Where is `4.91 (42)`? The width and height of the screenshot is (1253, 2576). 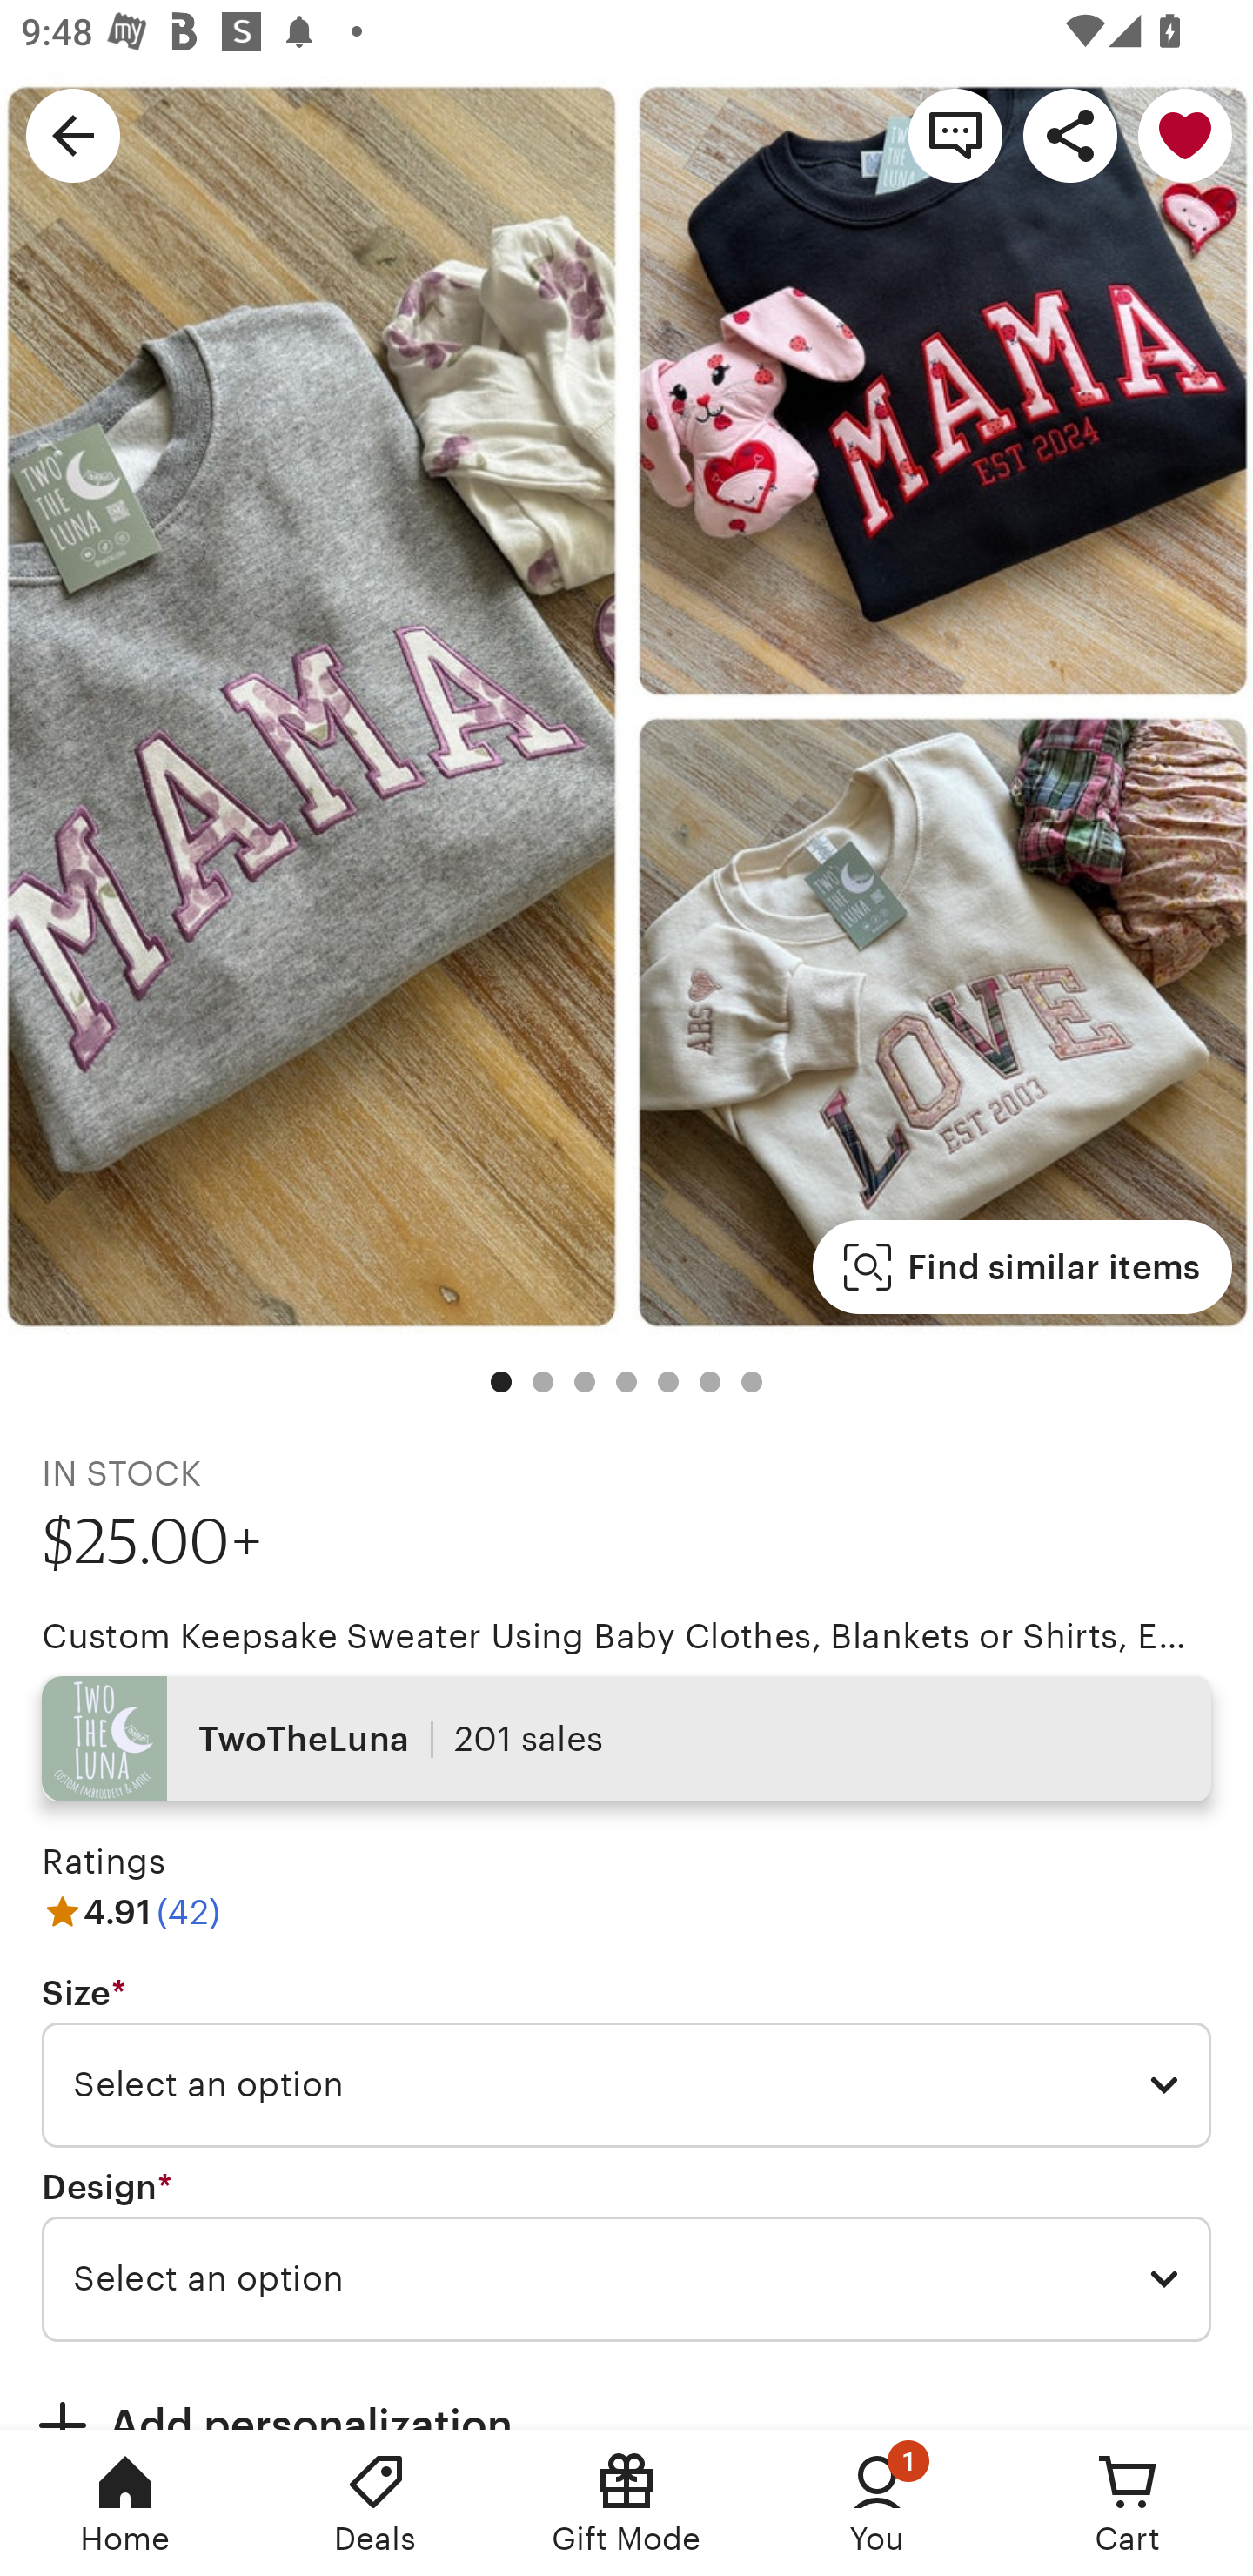 4.91 (42) is located at coordinates (131, 1911).